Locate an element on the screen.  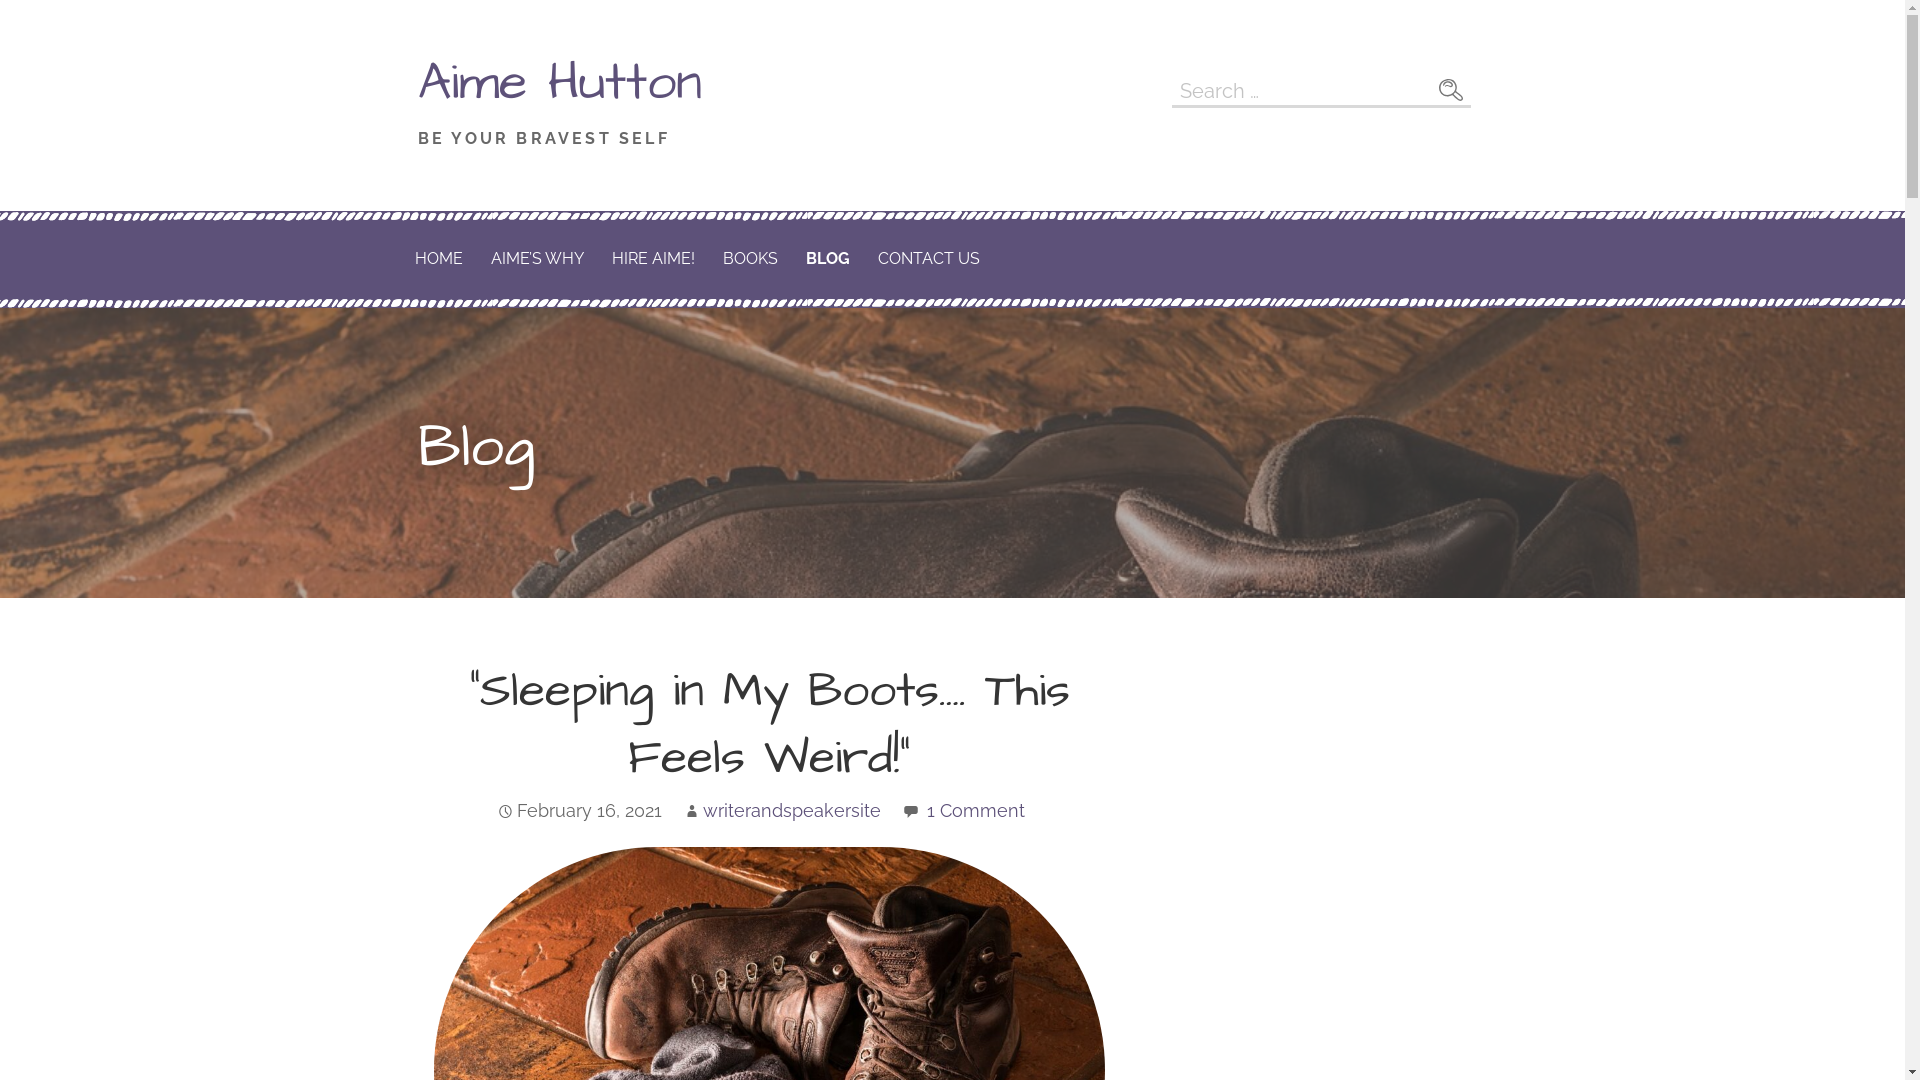
Aime Hutton is located at coordinates (560, 83).